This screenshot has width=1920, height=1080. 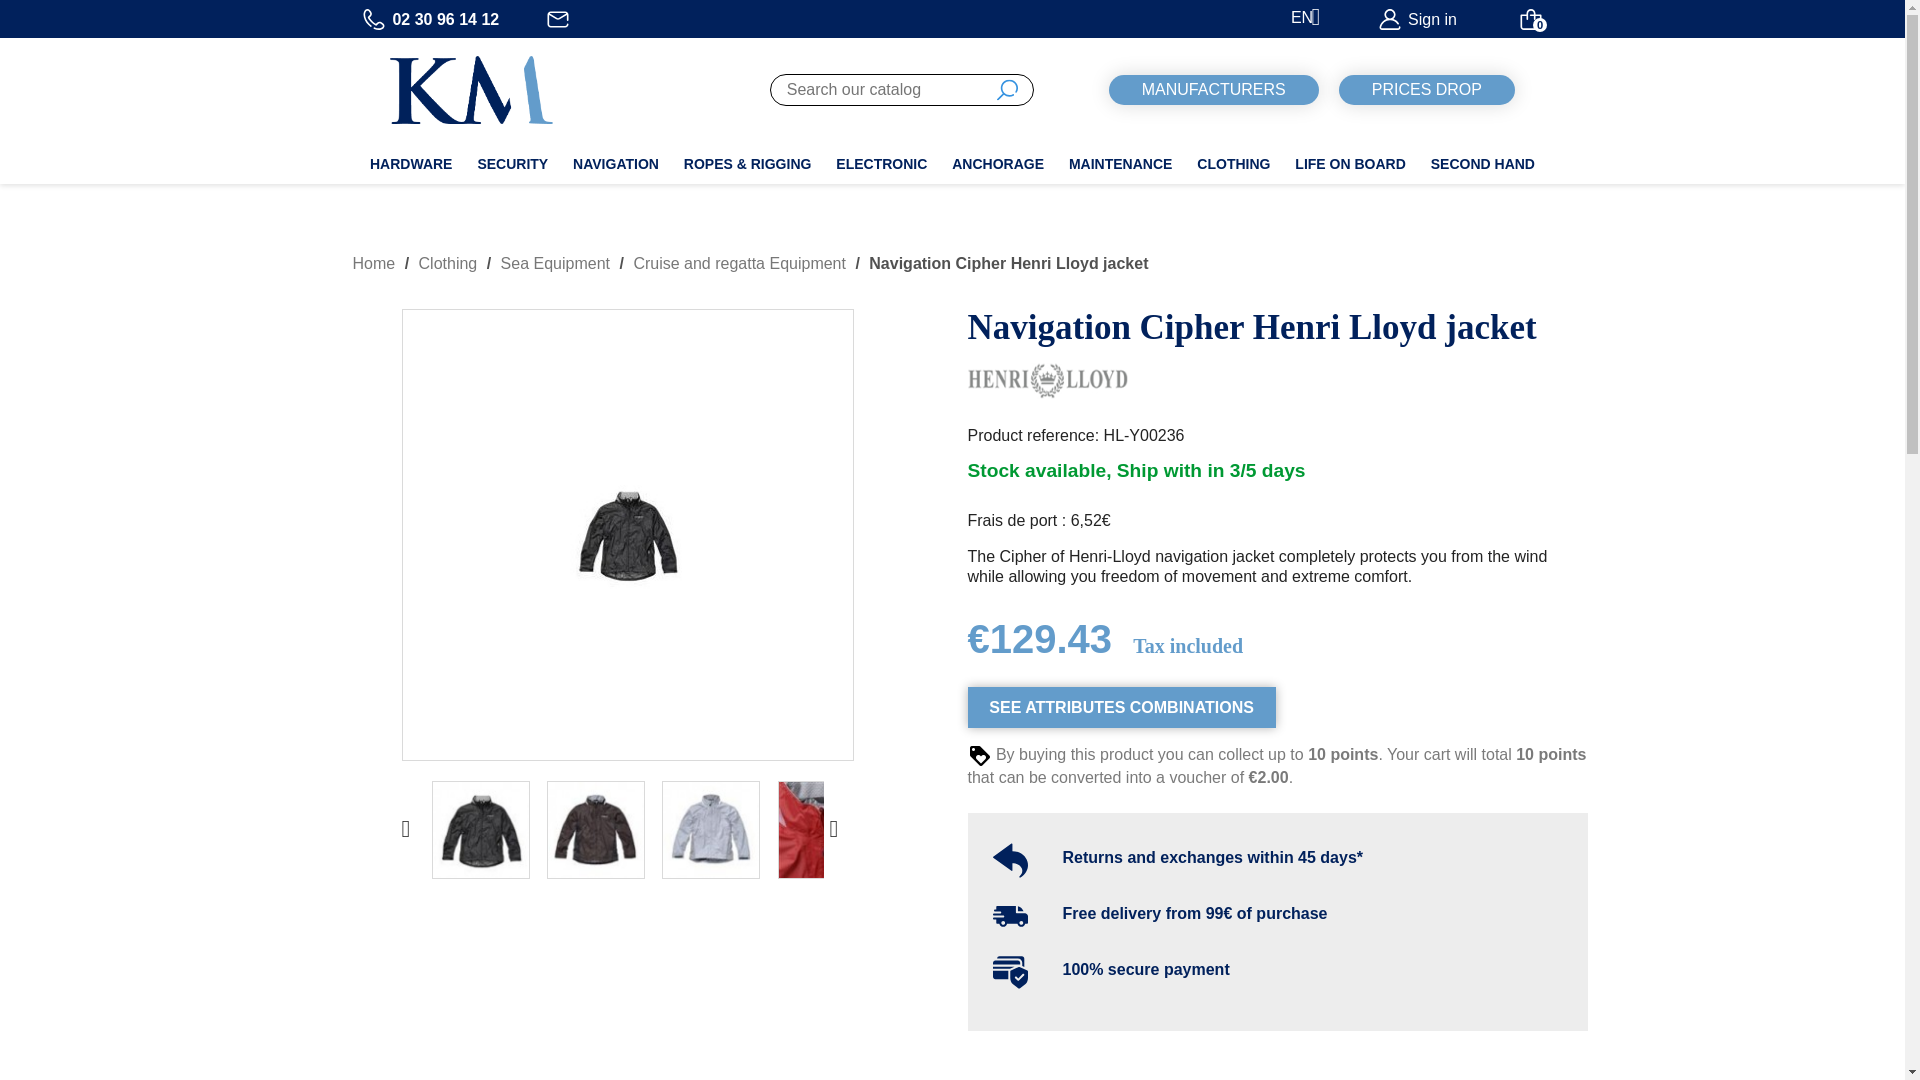 What do you see at coordinates (1214, 89) in the screenshot?
I see `manufacturers` at bounding box center [1214, 89].